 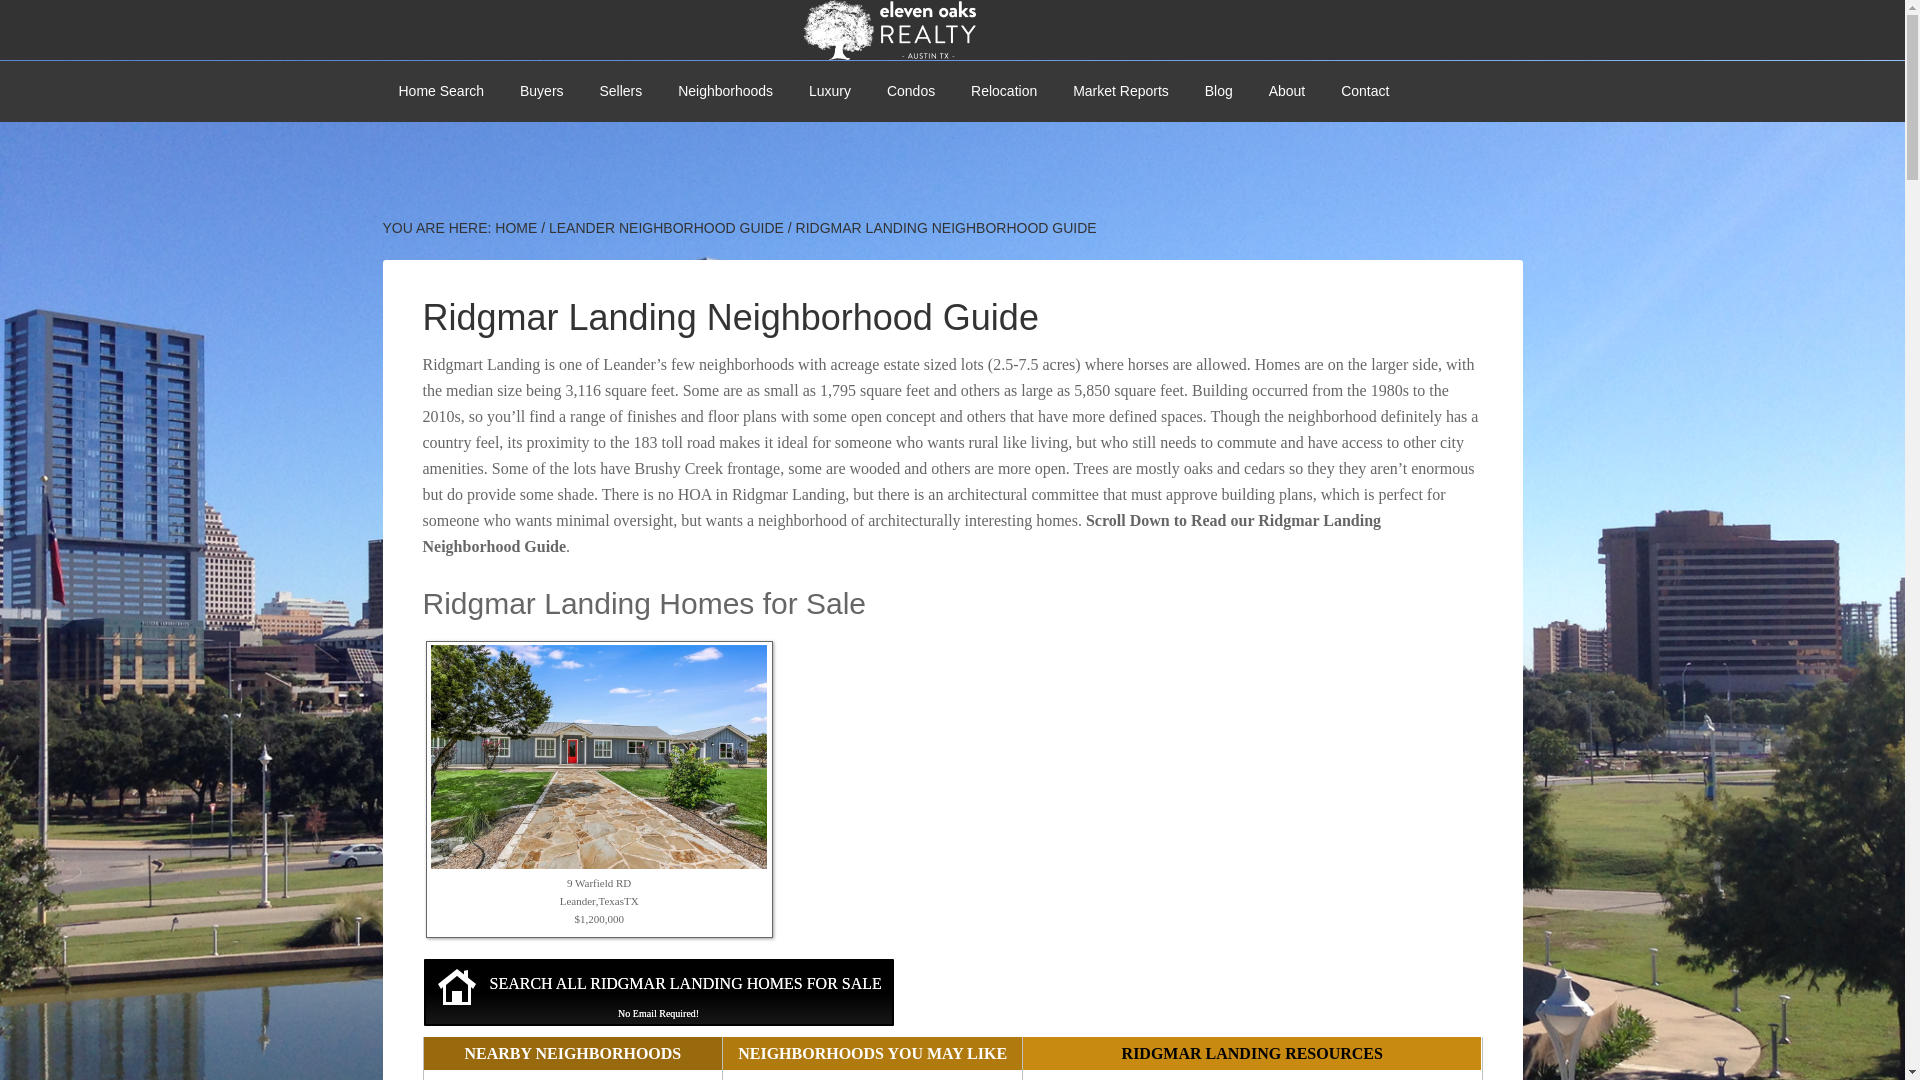 What do you see at coordinates (726, 91) in the screenshot?
I see `Neighborhoods` at bounding box center [726, 91].